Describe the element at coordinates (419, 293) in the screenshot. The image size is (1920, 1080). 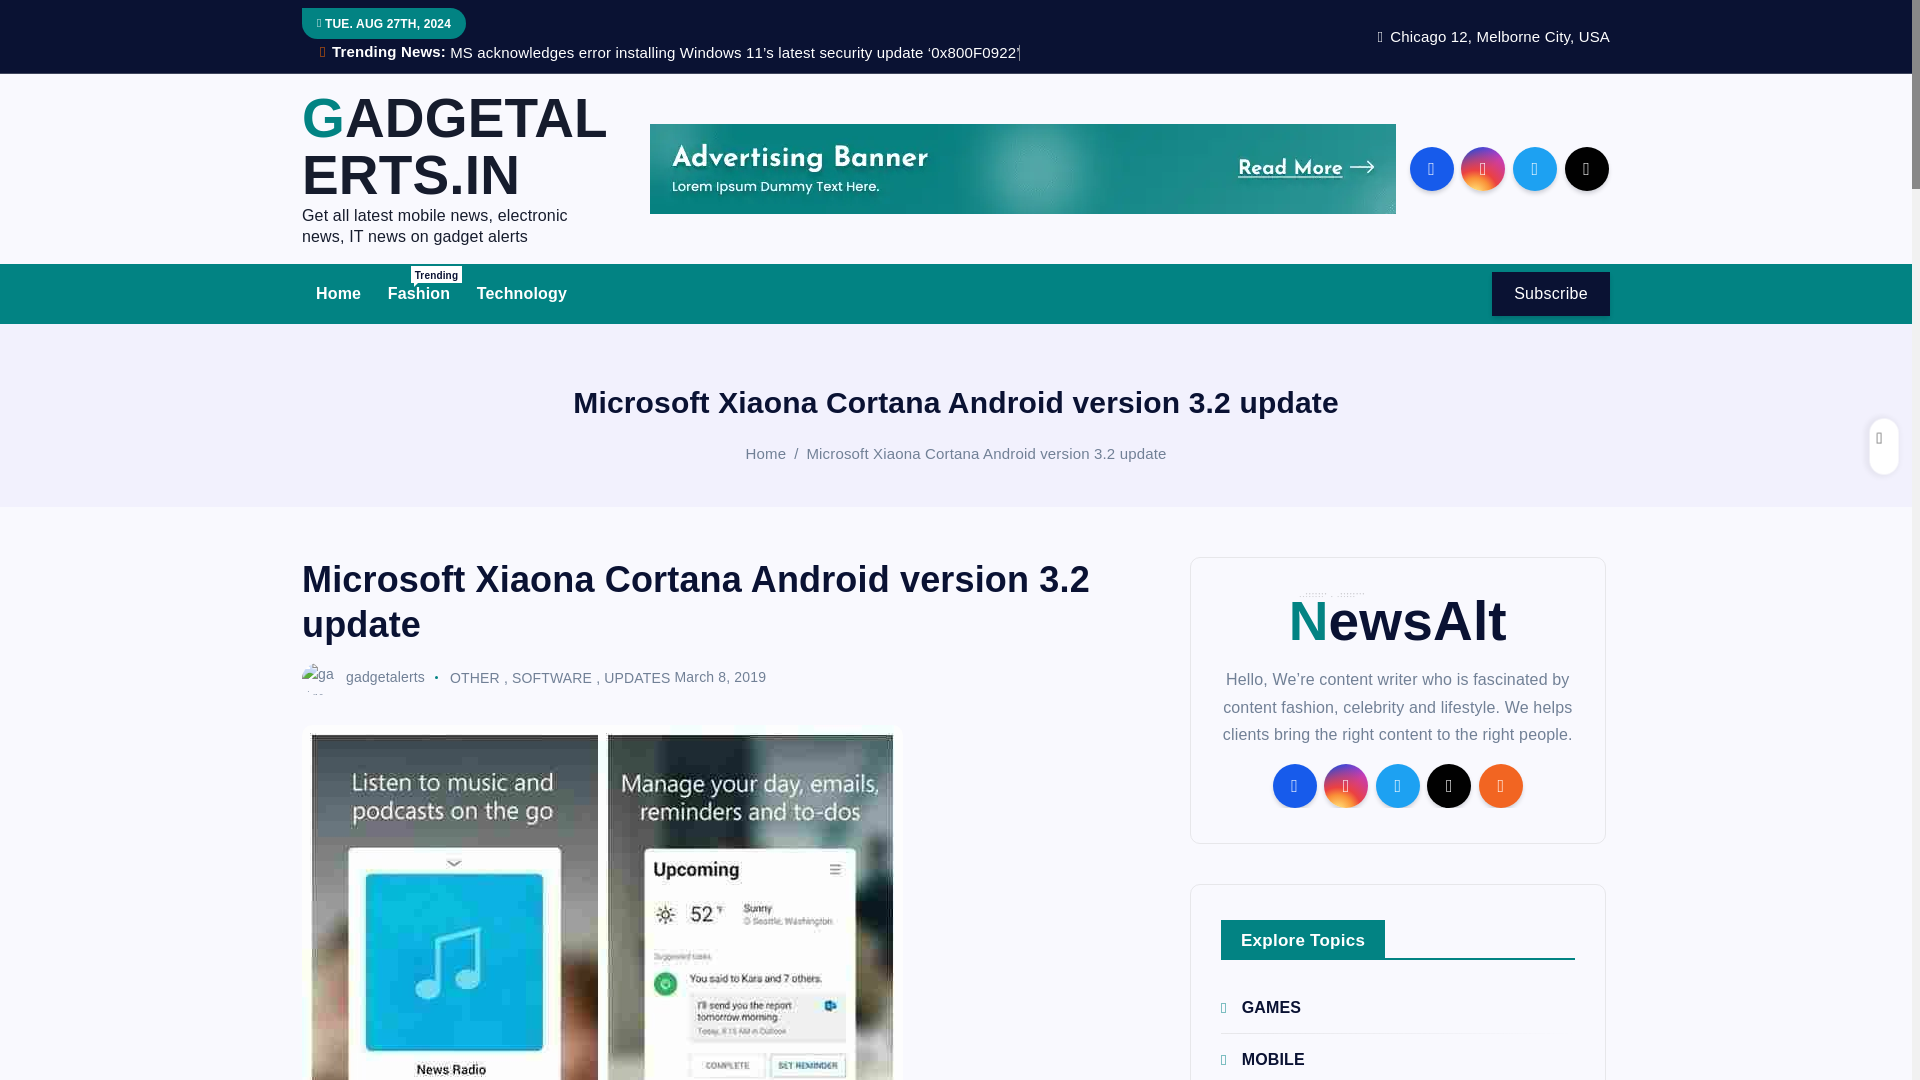
I see `Fashion  Trending` at that location.